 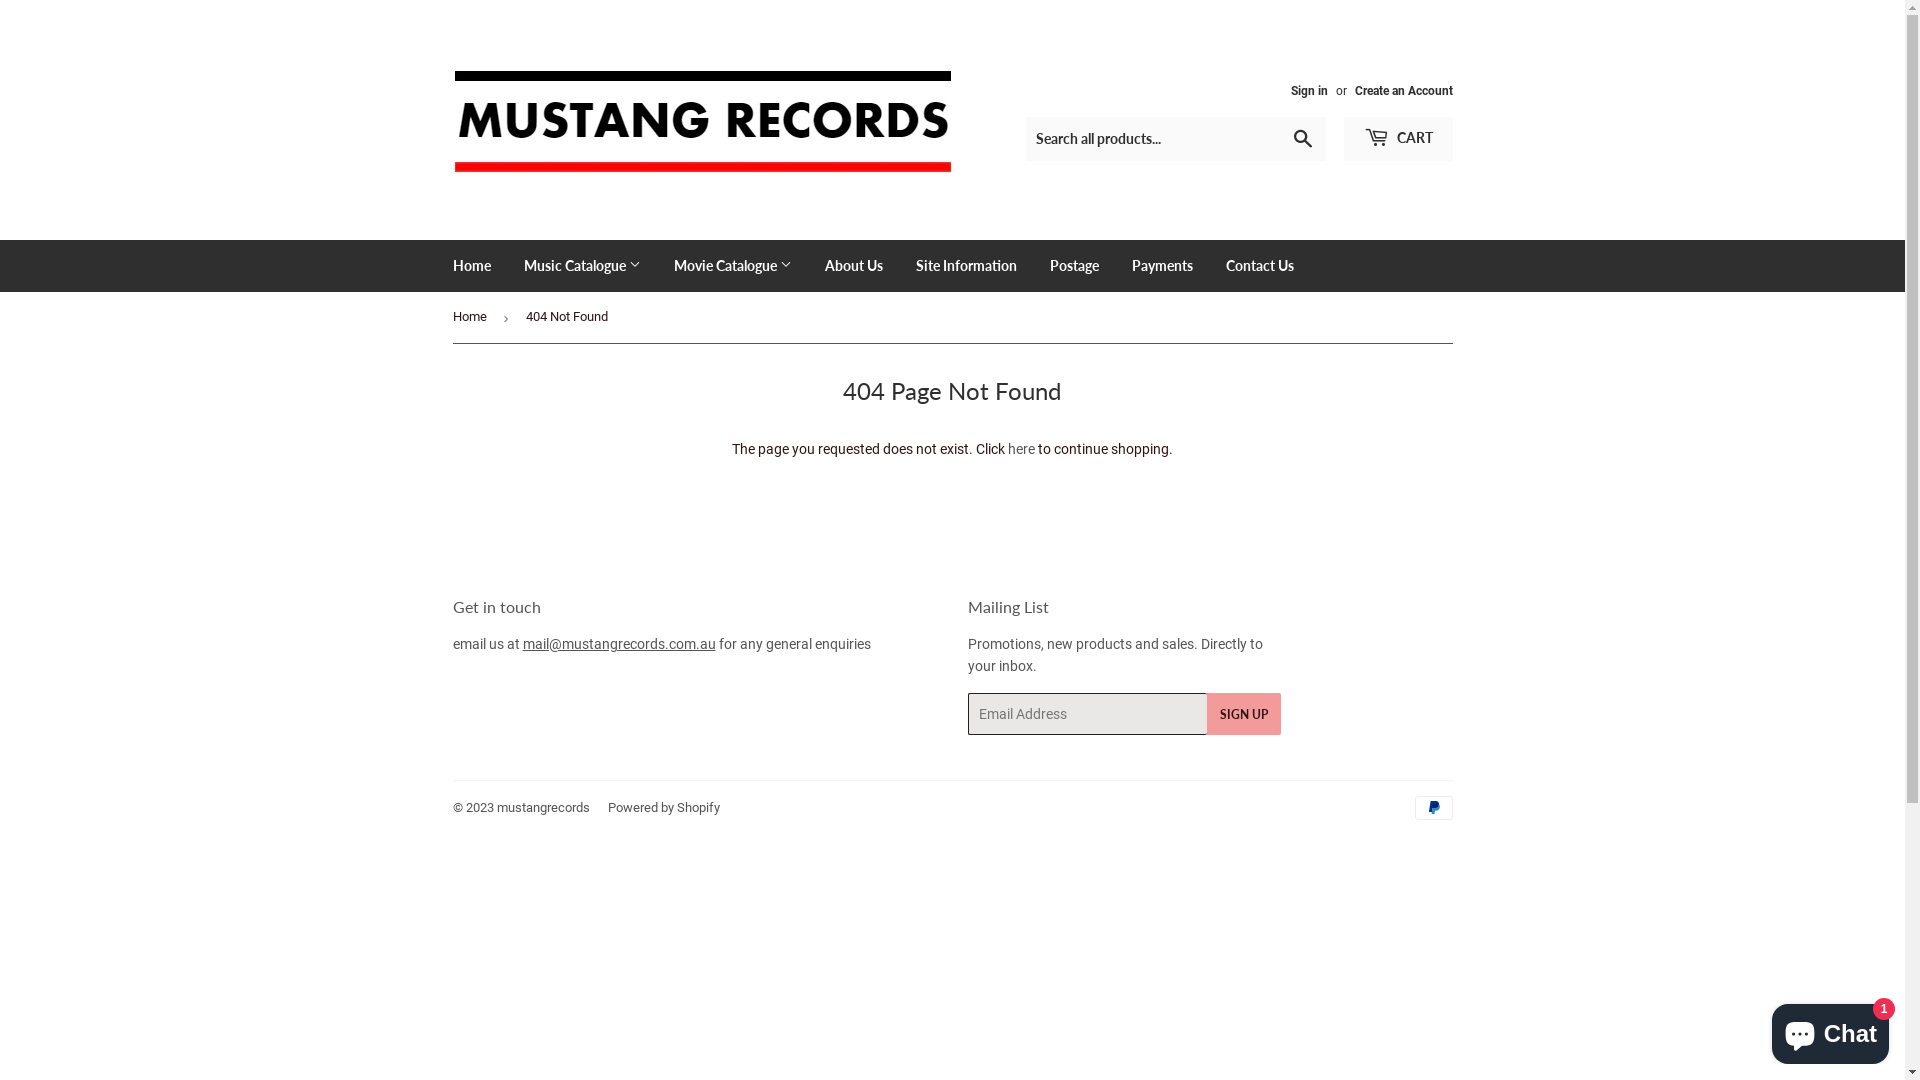 What do you see at coordinates (472, 318) in the screenshot?
I see `Home` at bounding box center [472, 318].